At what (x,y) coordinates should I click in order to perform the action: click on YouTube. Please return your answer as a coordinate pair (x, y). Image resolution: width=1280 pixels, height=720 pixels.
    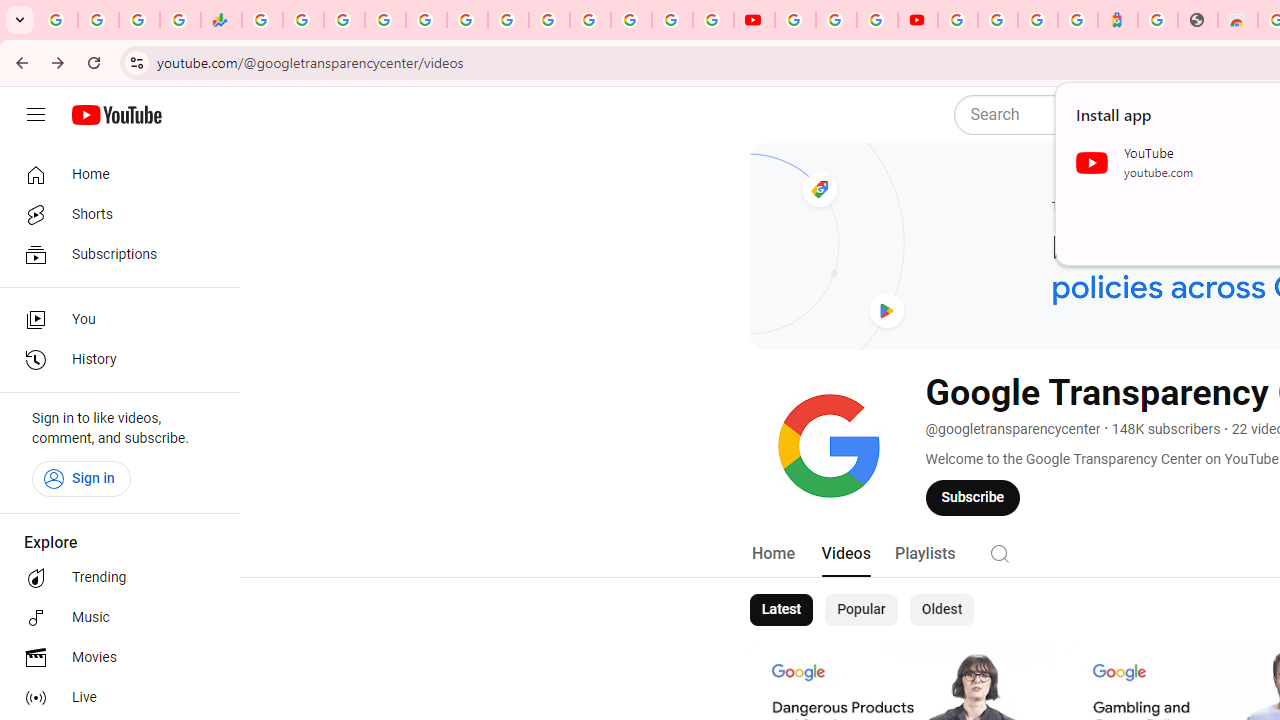
    Looking at the image, I should click on (795, 20).